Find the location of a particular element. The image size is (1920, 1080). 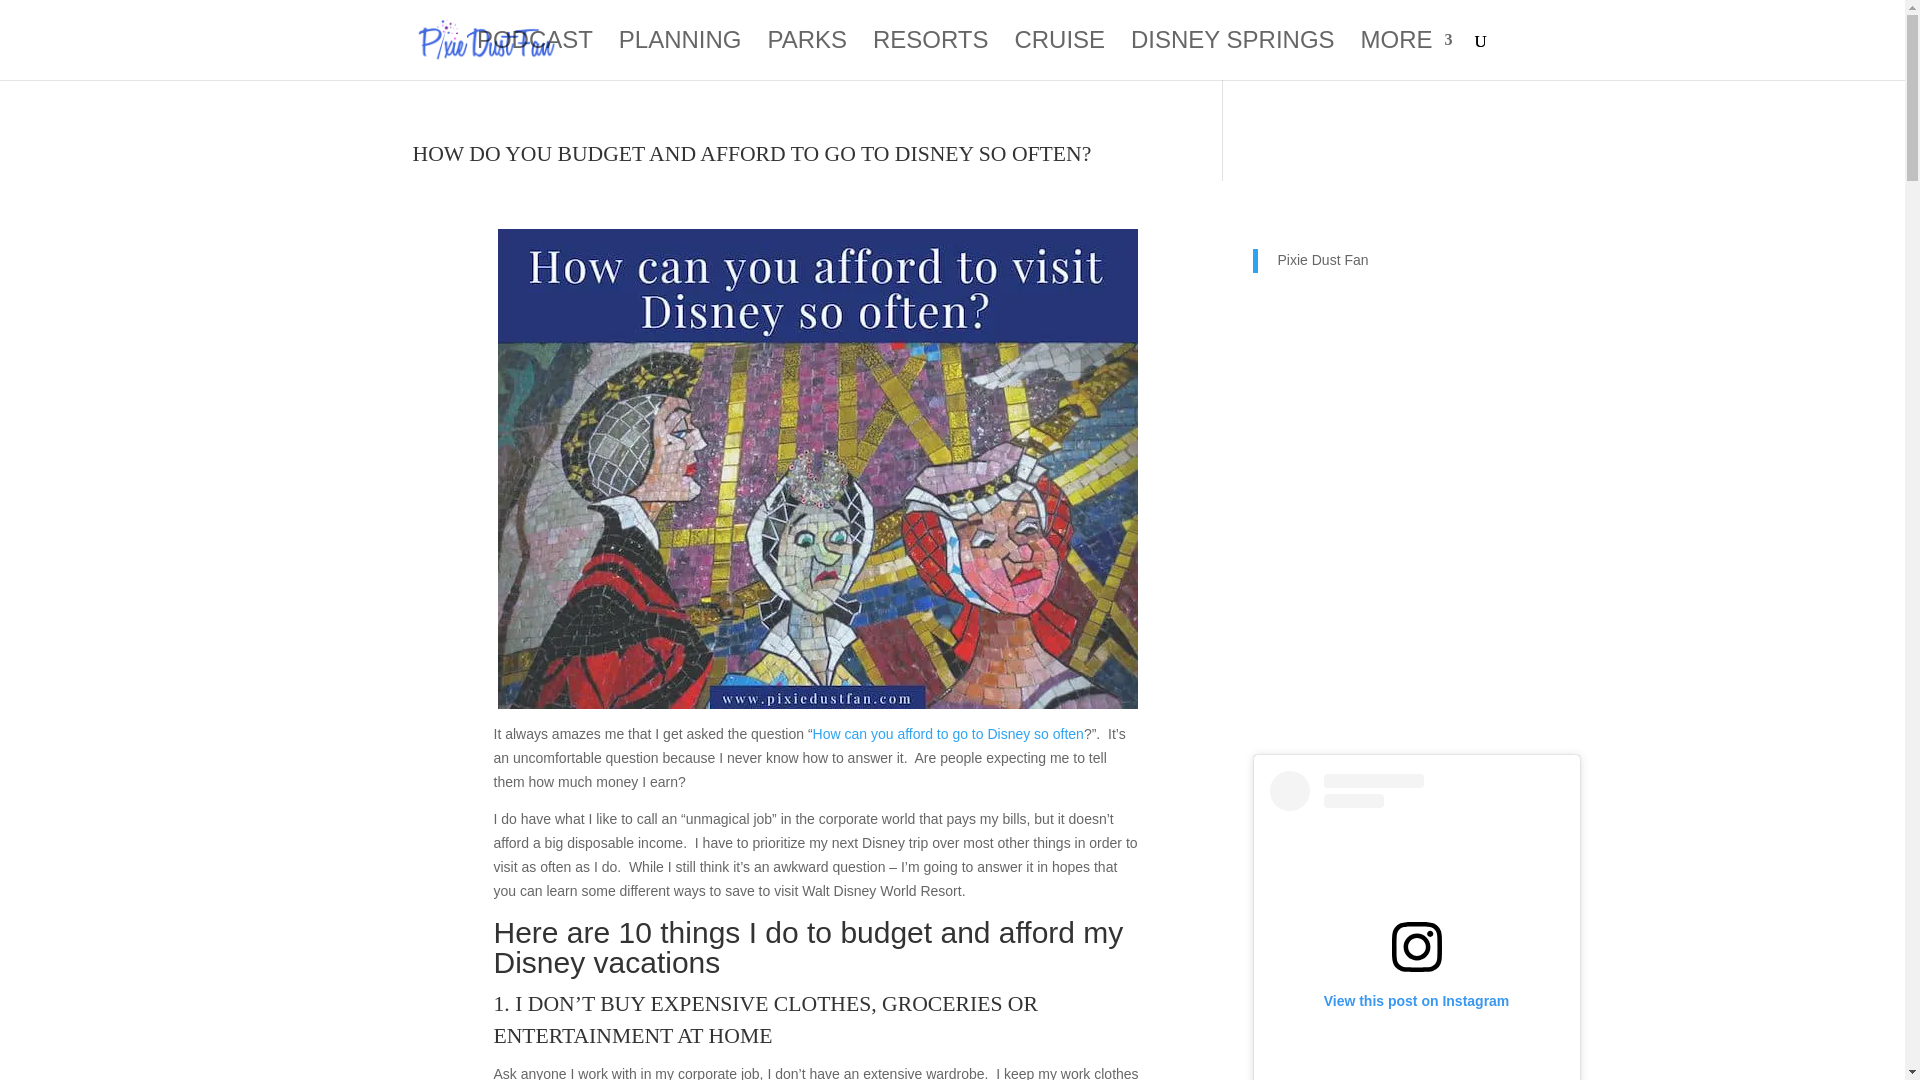

MORE is located at coordinates (1405, 56).